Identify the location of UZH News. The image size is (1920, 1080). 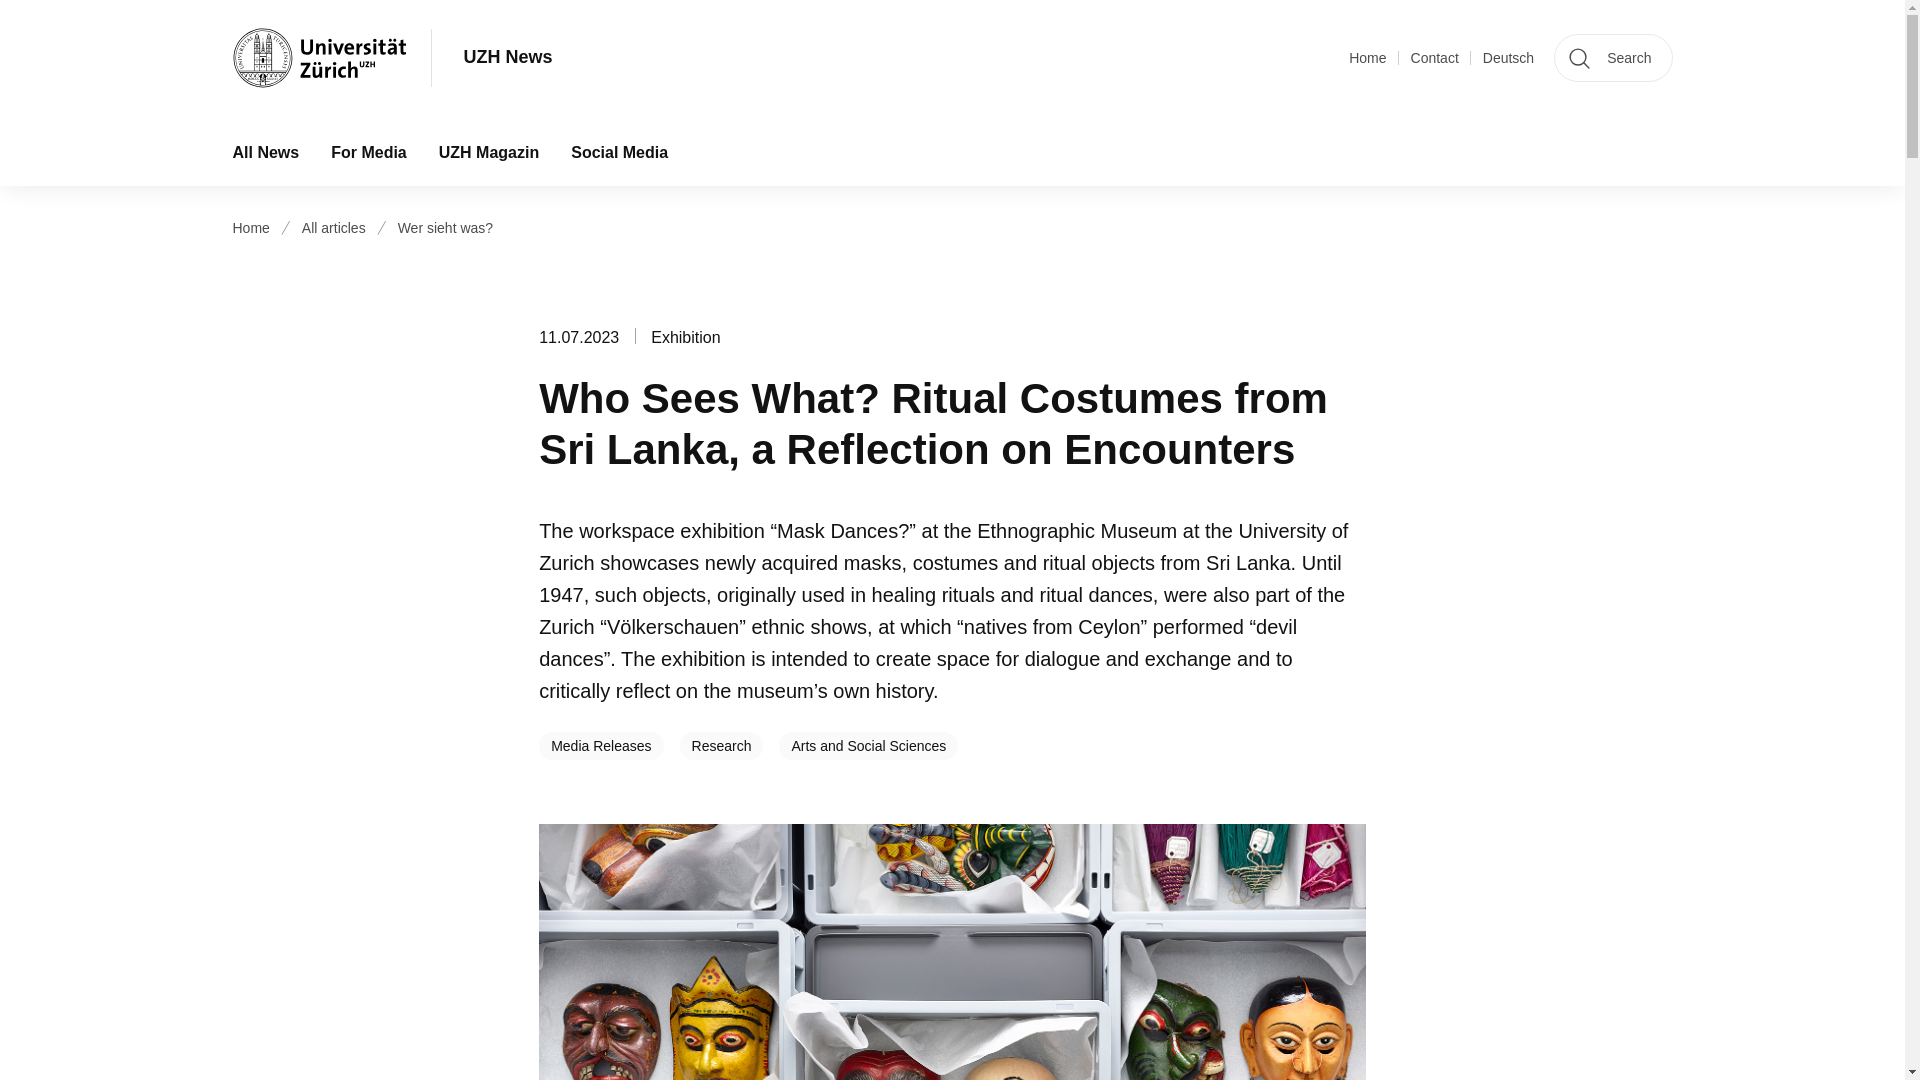
(508, 58).